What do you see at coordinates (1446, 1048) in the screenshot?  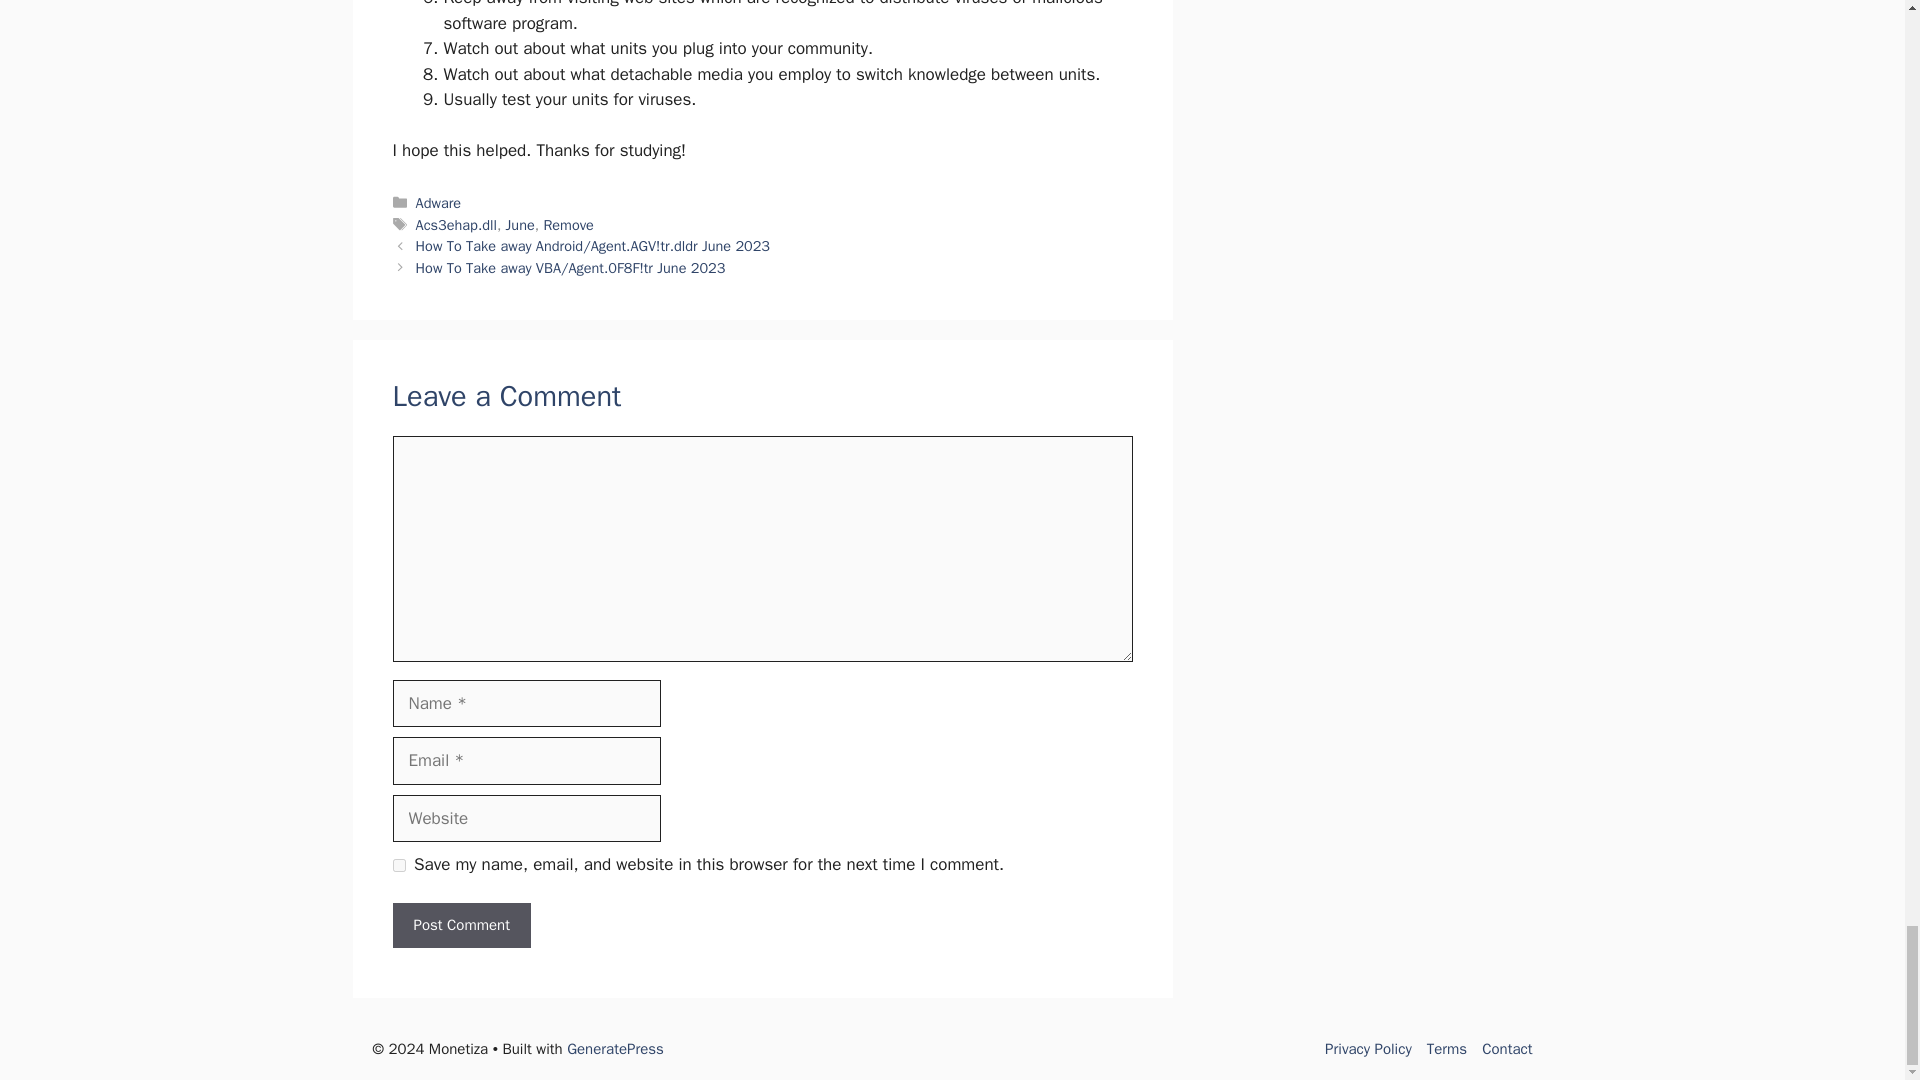 I see `Terms` at bounding box center [1446, 1048].